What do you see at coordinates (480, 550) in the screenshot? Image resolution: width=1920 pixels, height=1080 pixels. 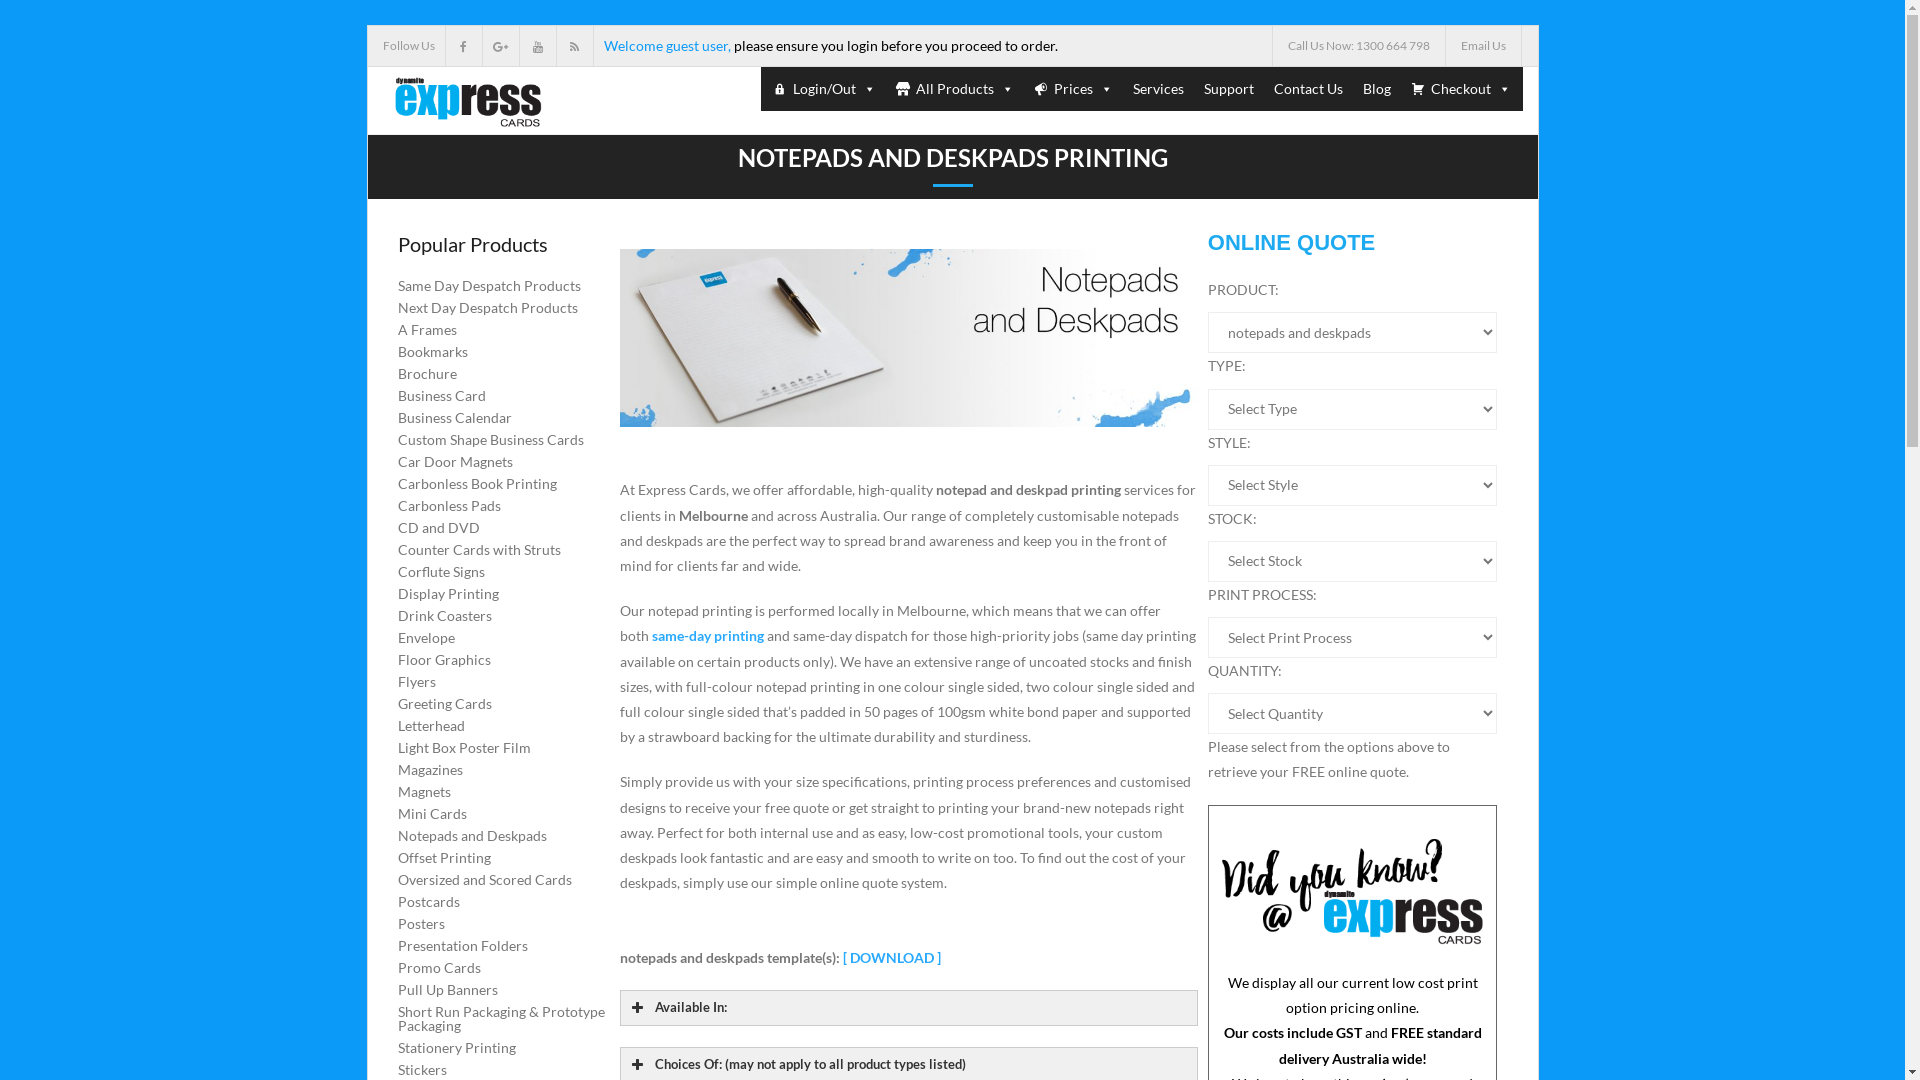 I see `Counter Cards with Struts` at bounding box center [480, 550].